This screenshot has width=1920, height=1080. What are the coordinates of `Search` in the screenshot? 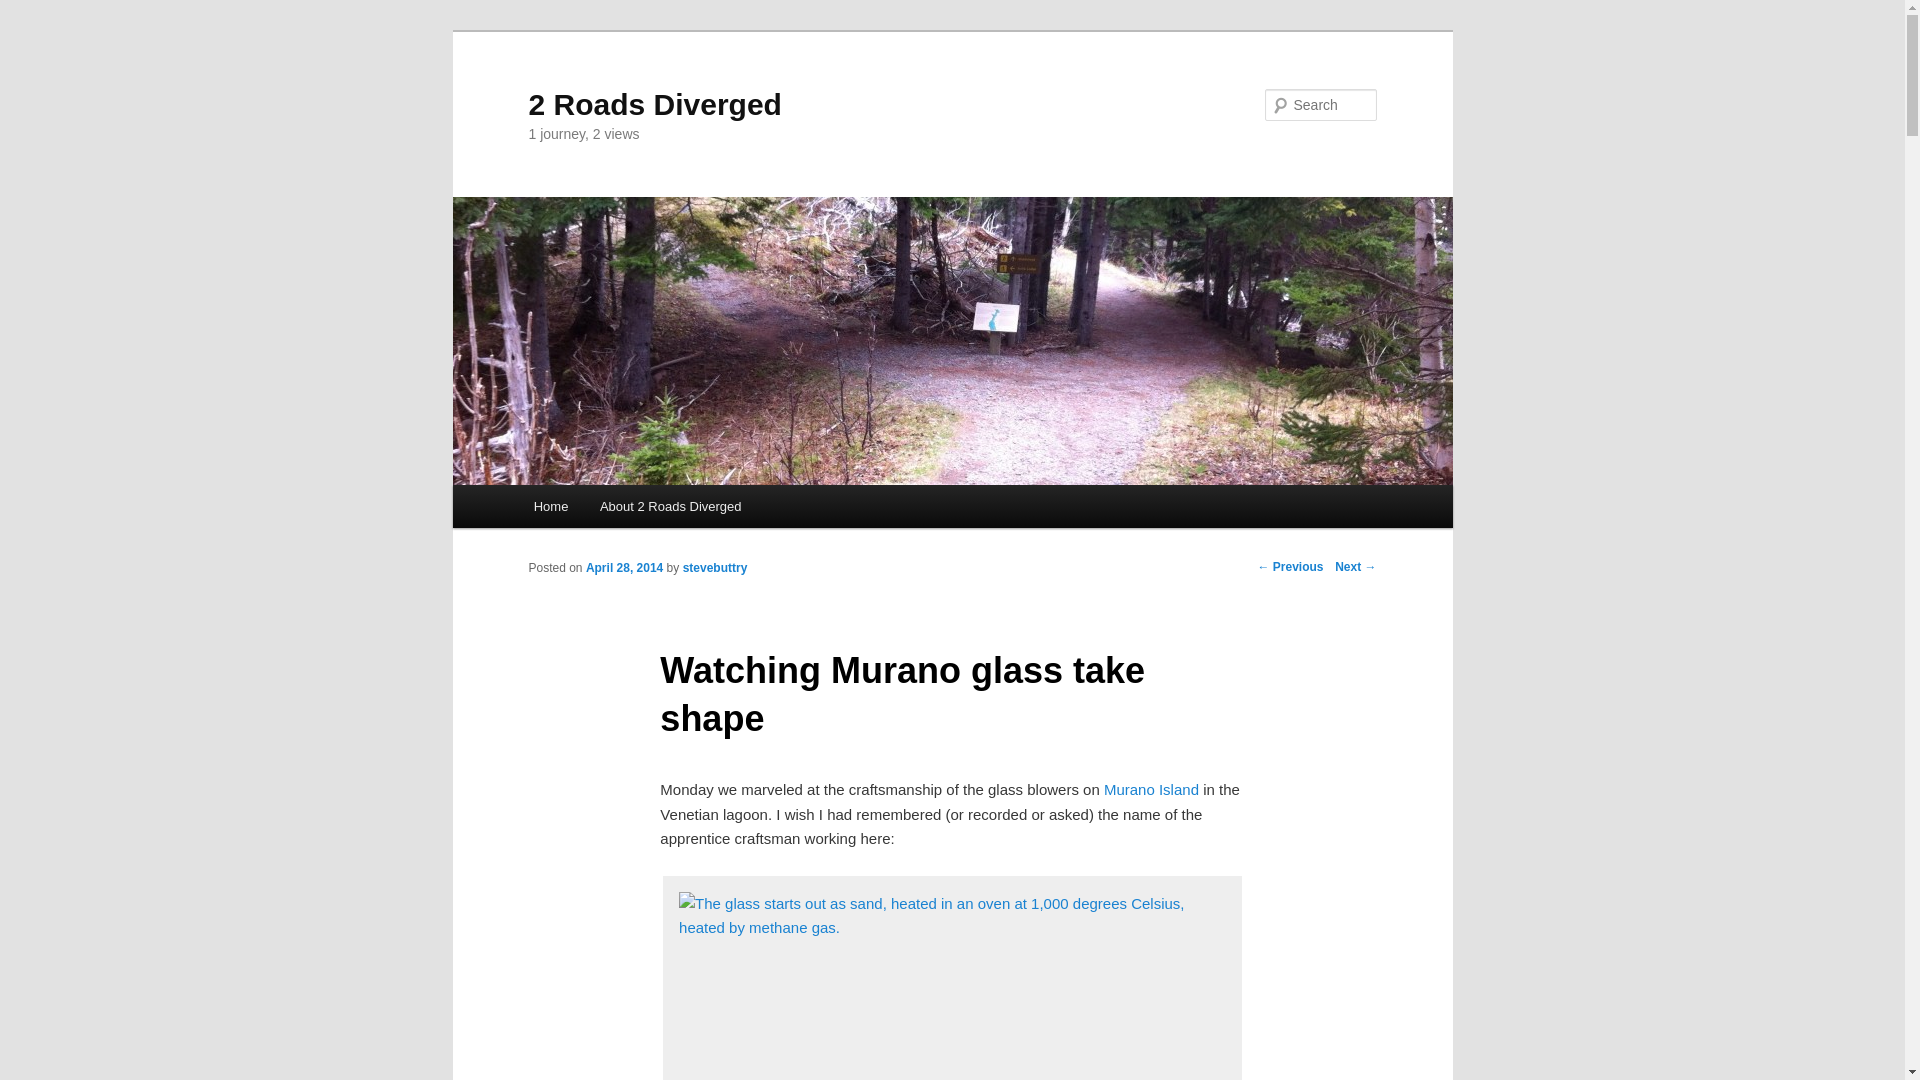 It's located at (32, 12).